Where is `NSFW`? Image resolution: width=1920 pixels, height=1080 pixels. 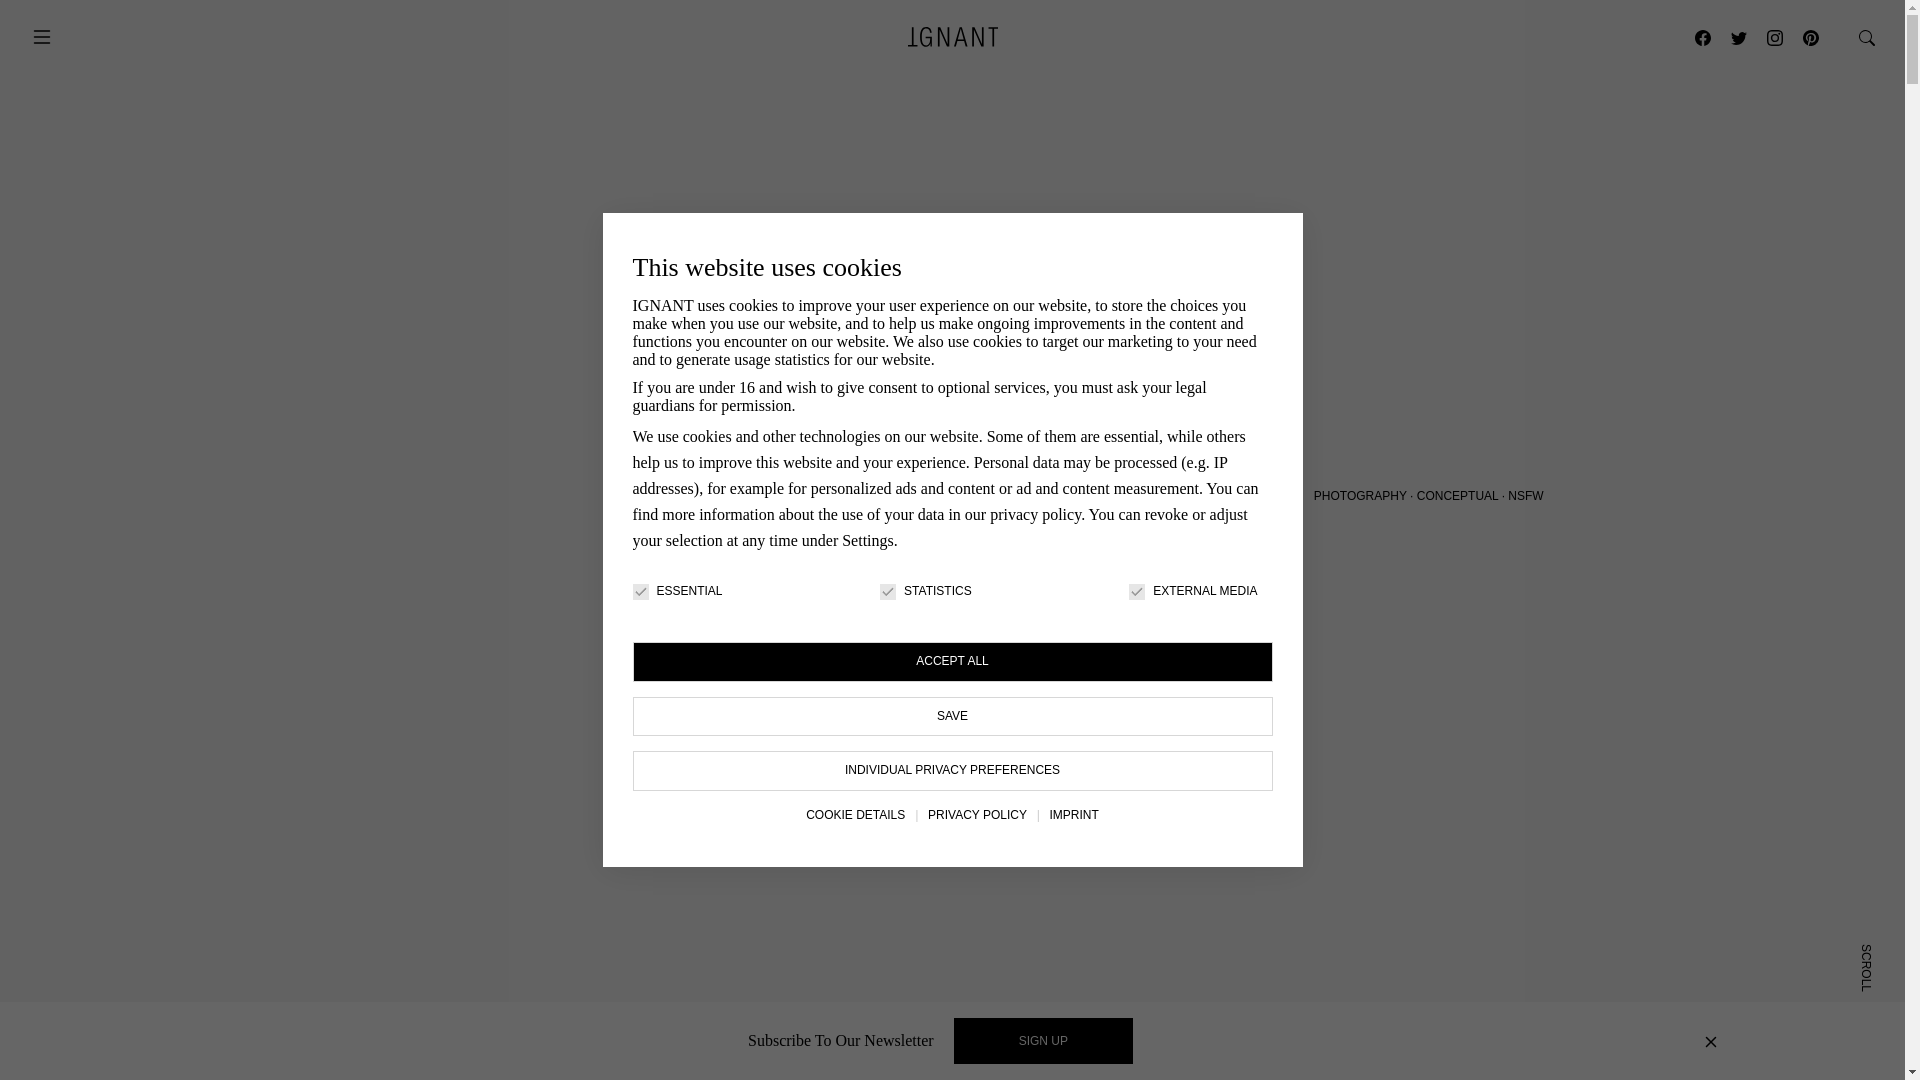 NSFW is located at coordinates (1525, 496).